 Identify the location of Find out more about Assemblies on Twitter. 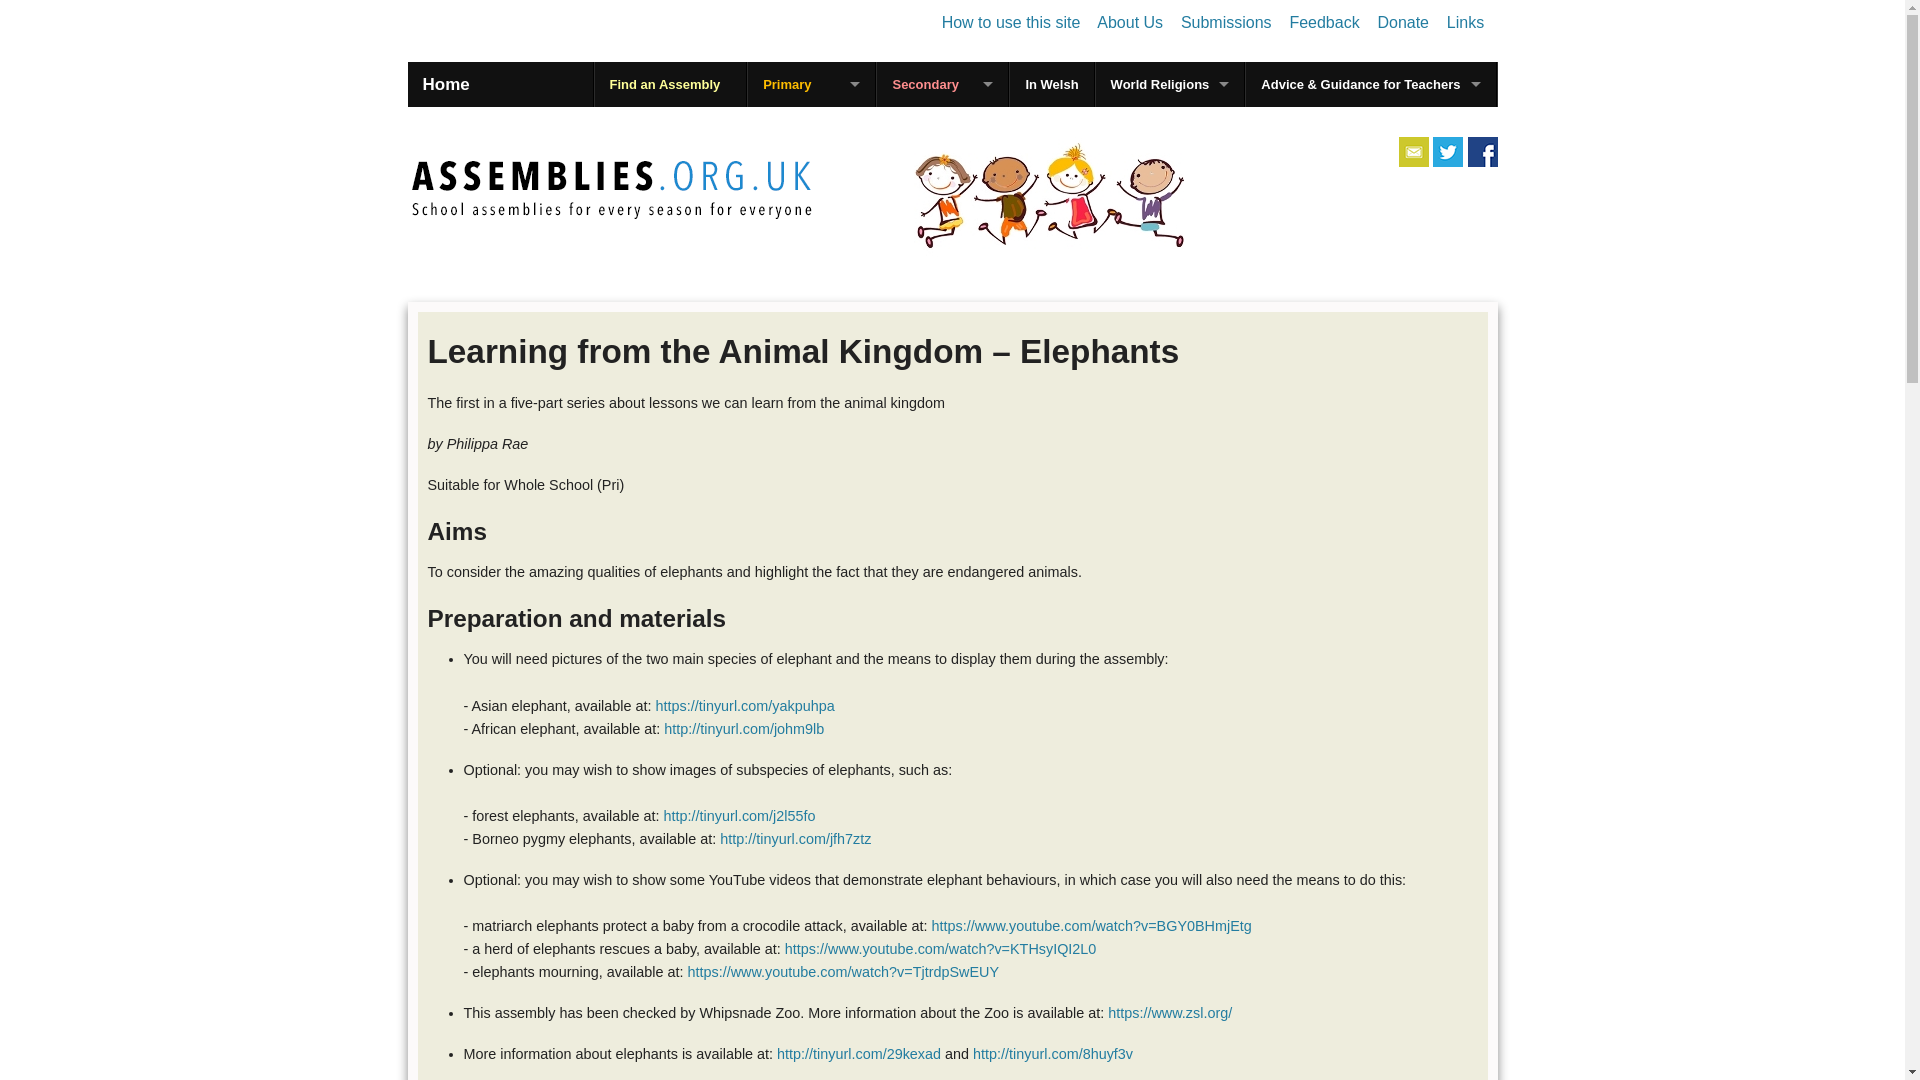
(1448, 152).